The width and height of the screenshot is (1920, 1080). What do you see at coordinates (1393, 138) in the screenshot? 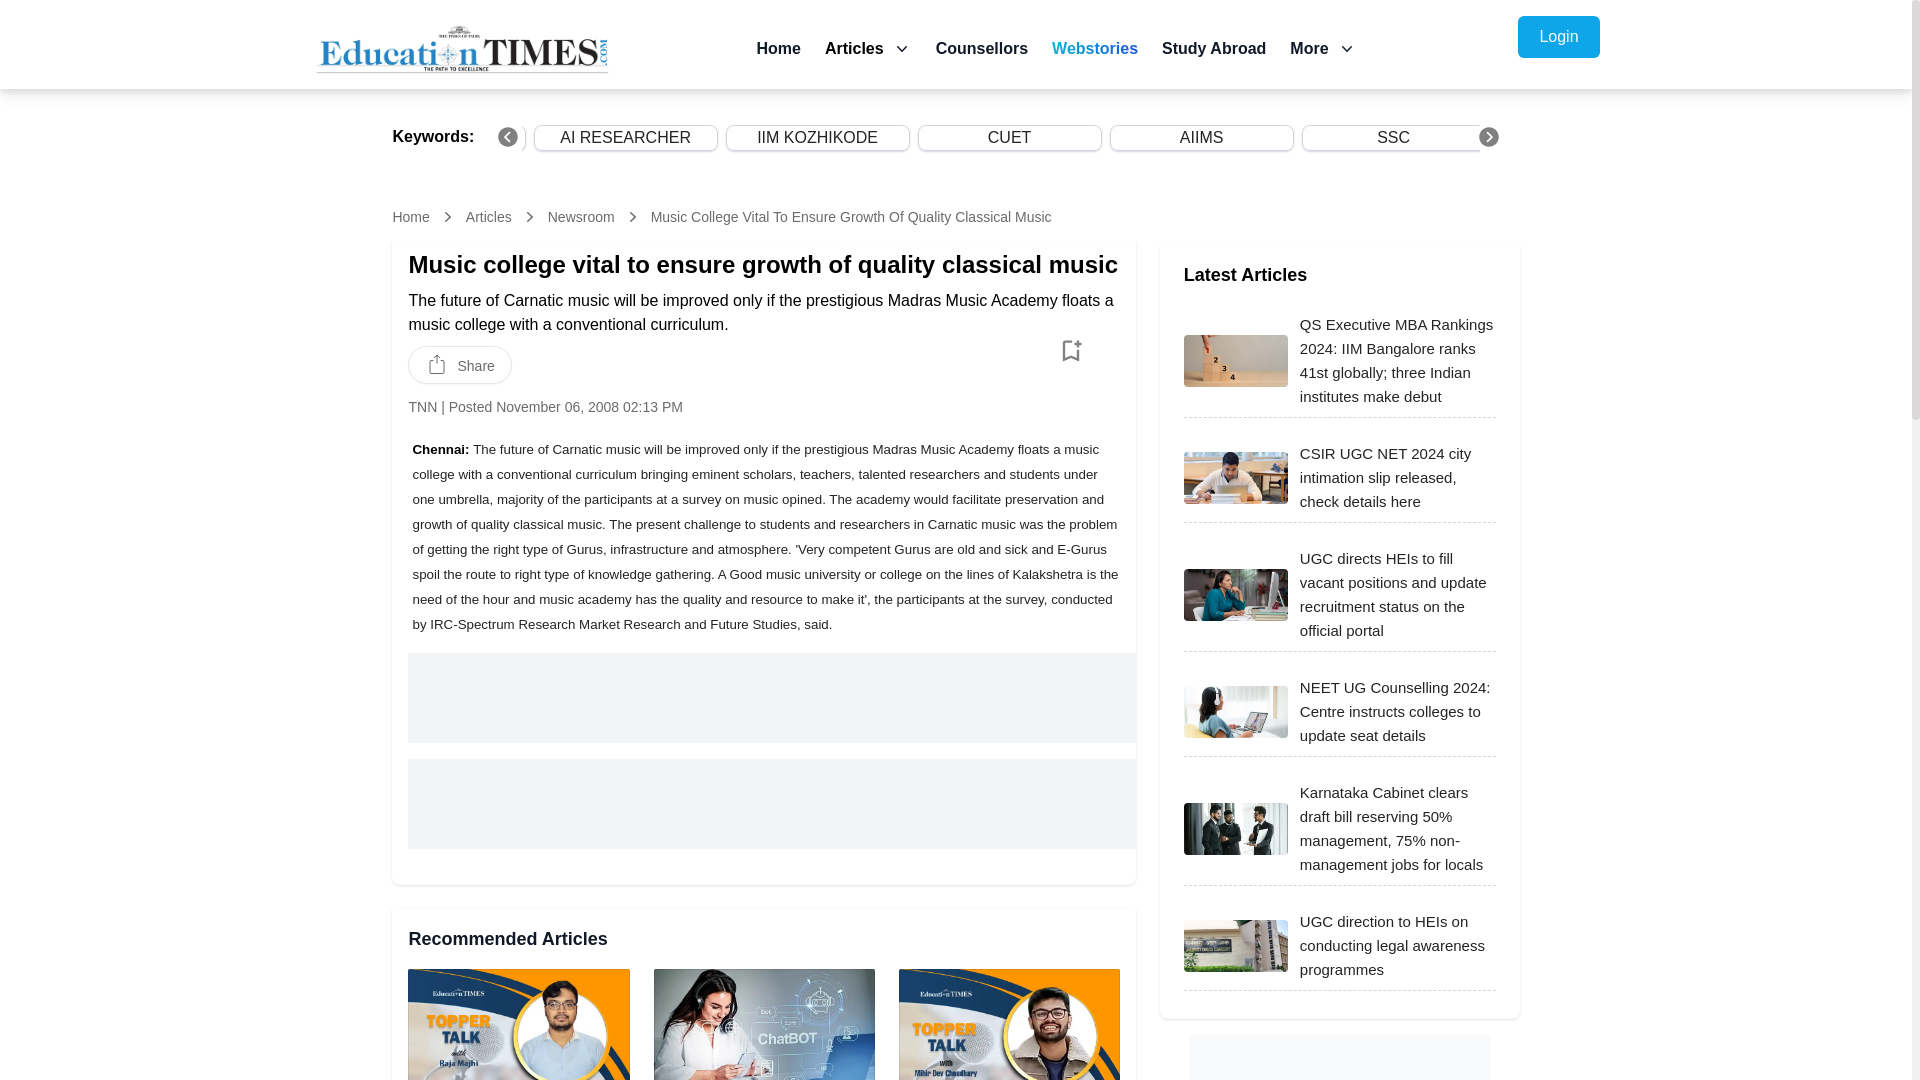
I see `SSC` at bounding box center [1393, 138].